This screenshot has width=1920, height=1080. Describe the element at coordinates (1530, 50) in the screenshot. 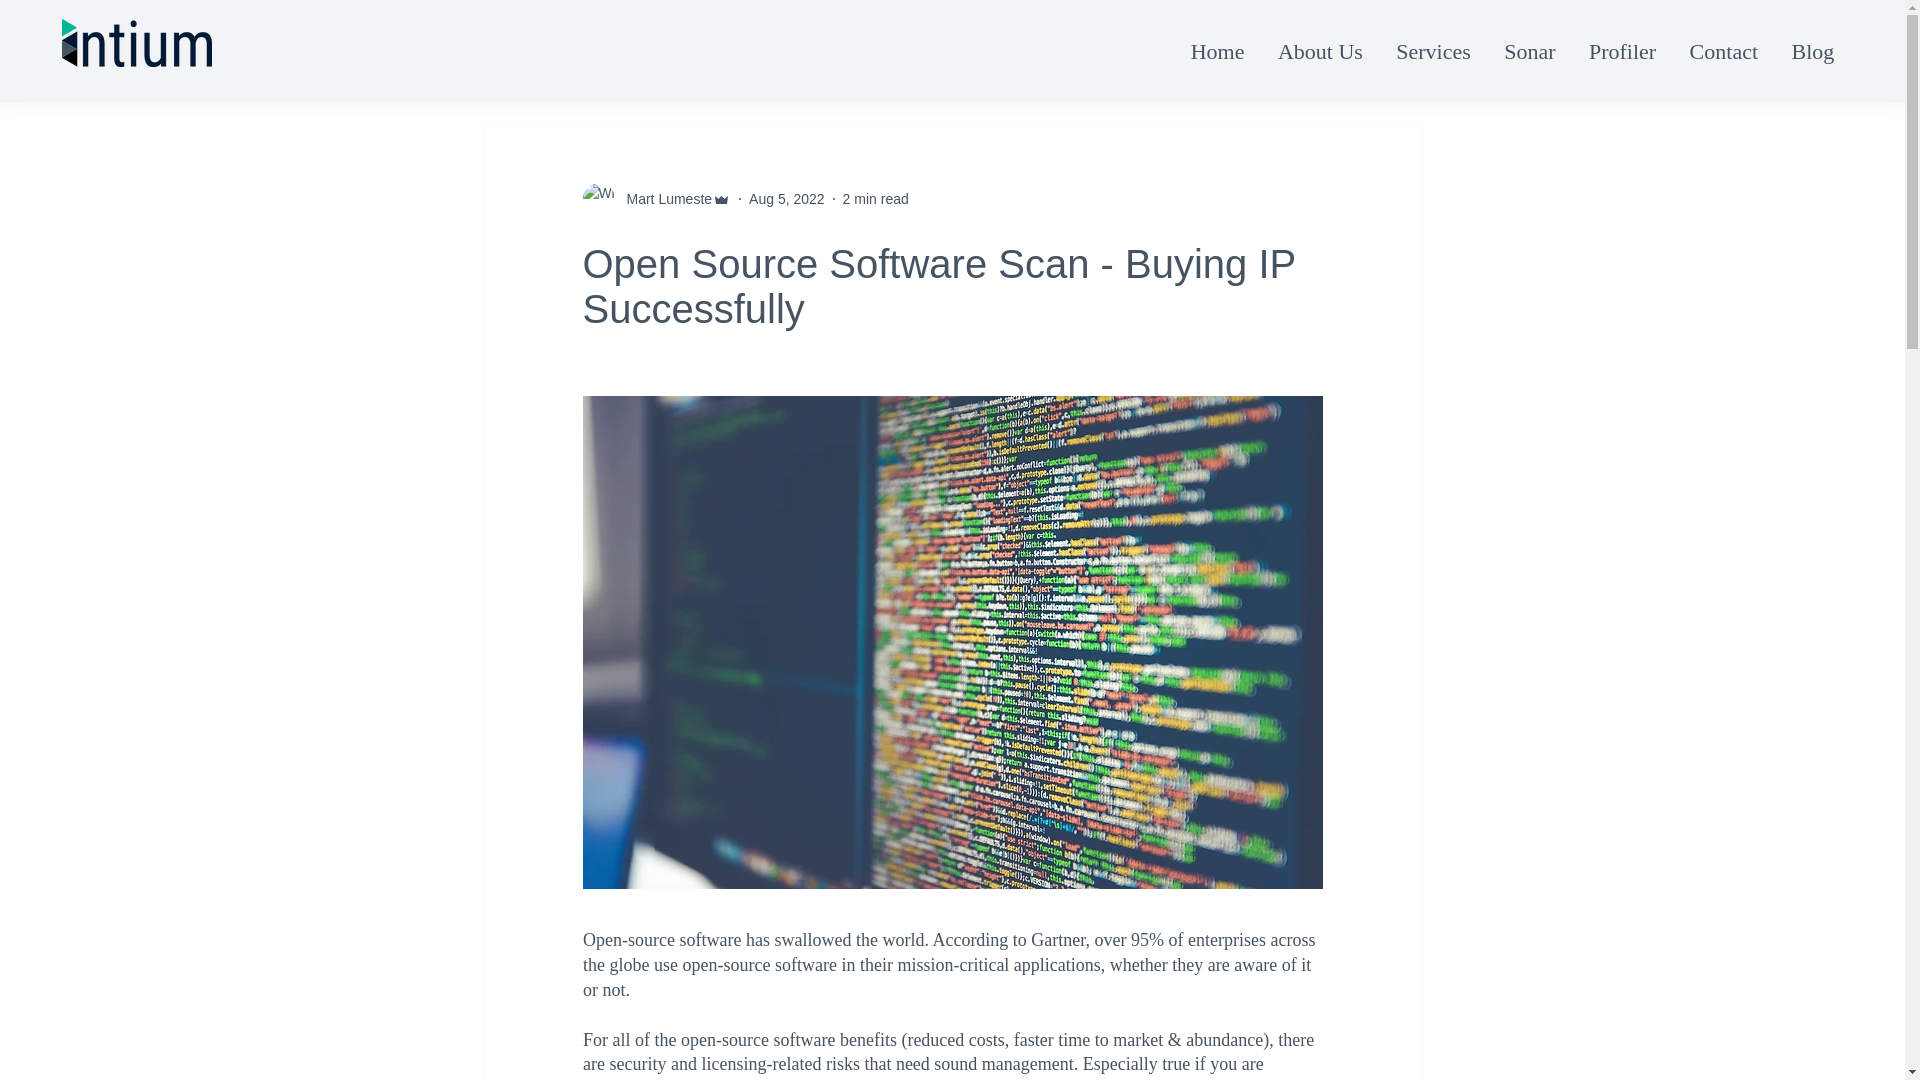

I see `Sonar` at that location.